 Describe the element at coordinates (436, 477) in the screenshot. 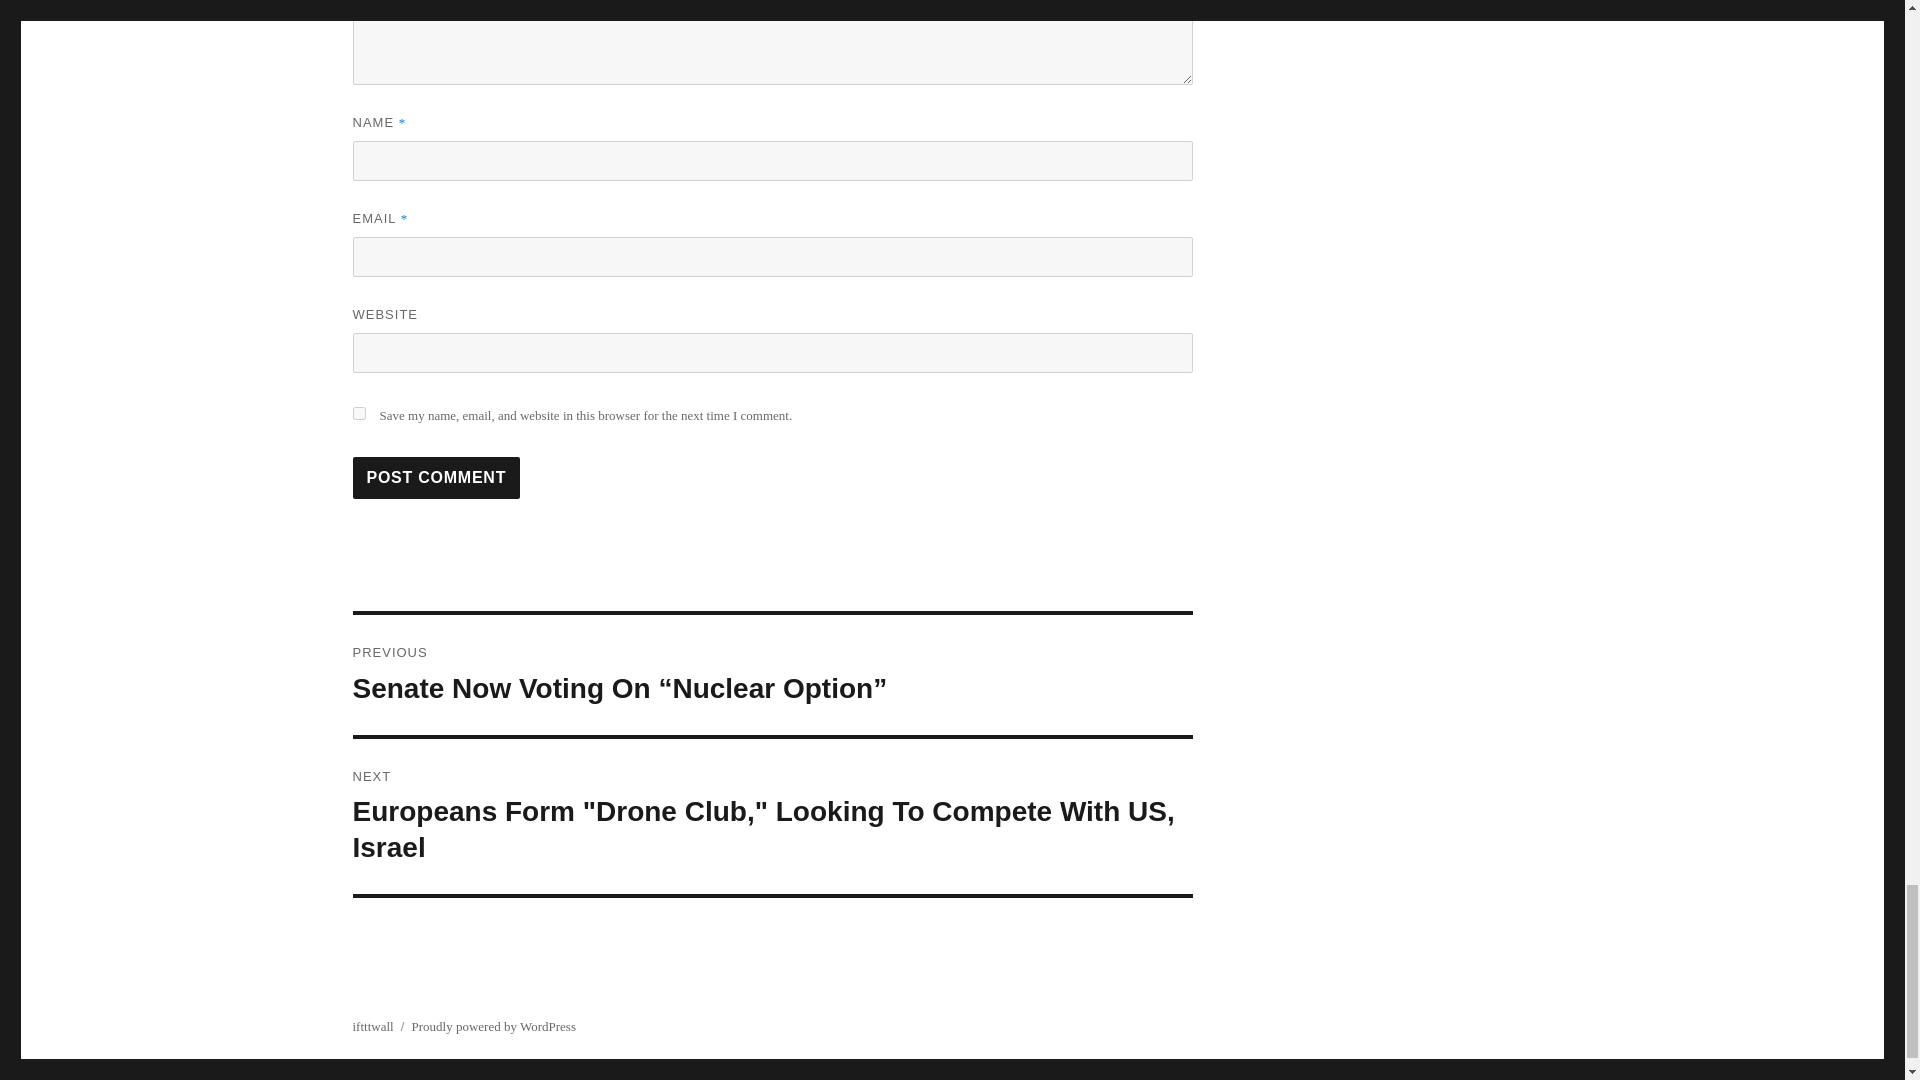

I see `Post Comment` at that location.